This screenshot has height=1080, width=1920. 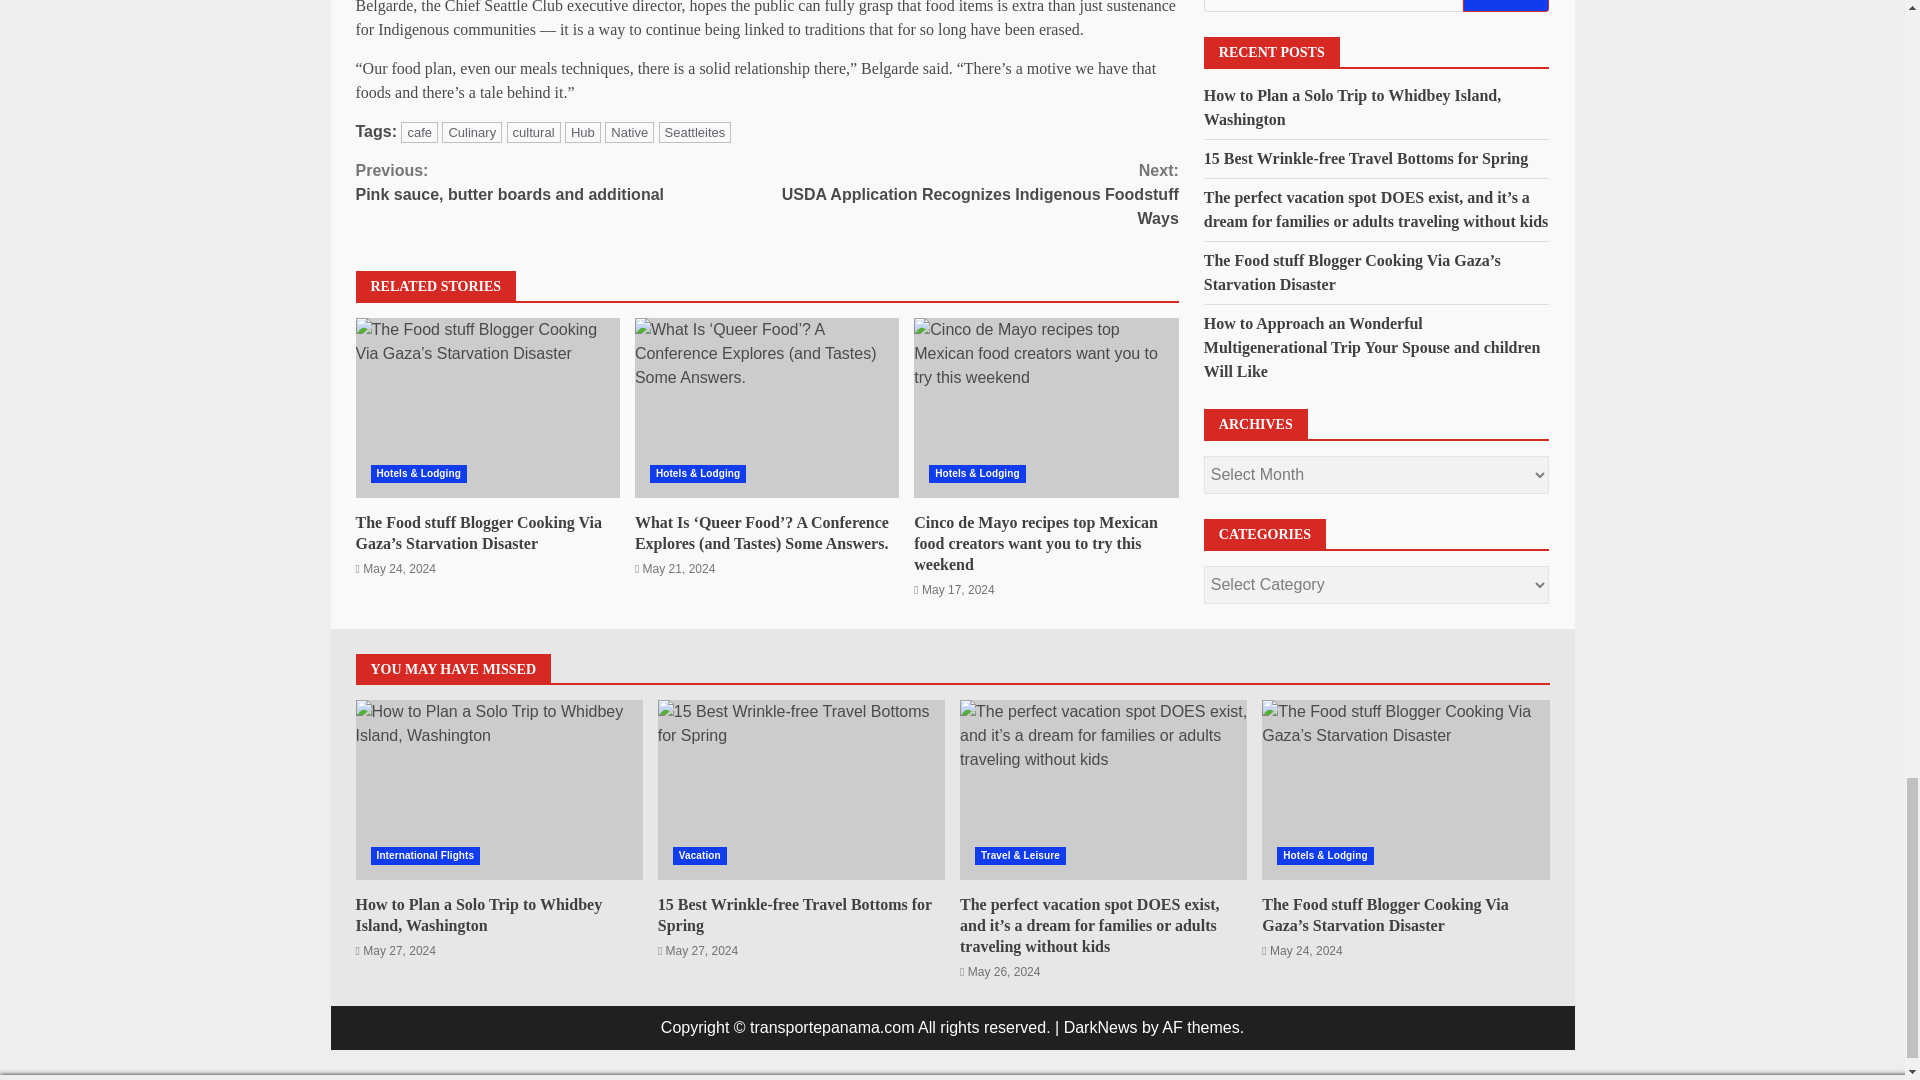 I want to click on Culinary, so click(x=801, y=790).